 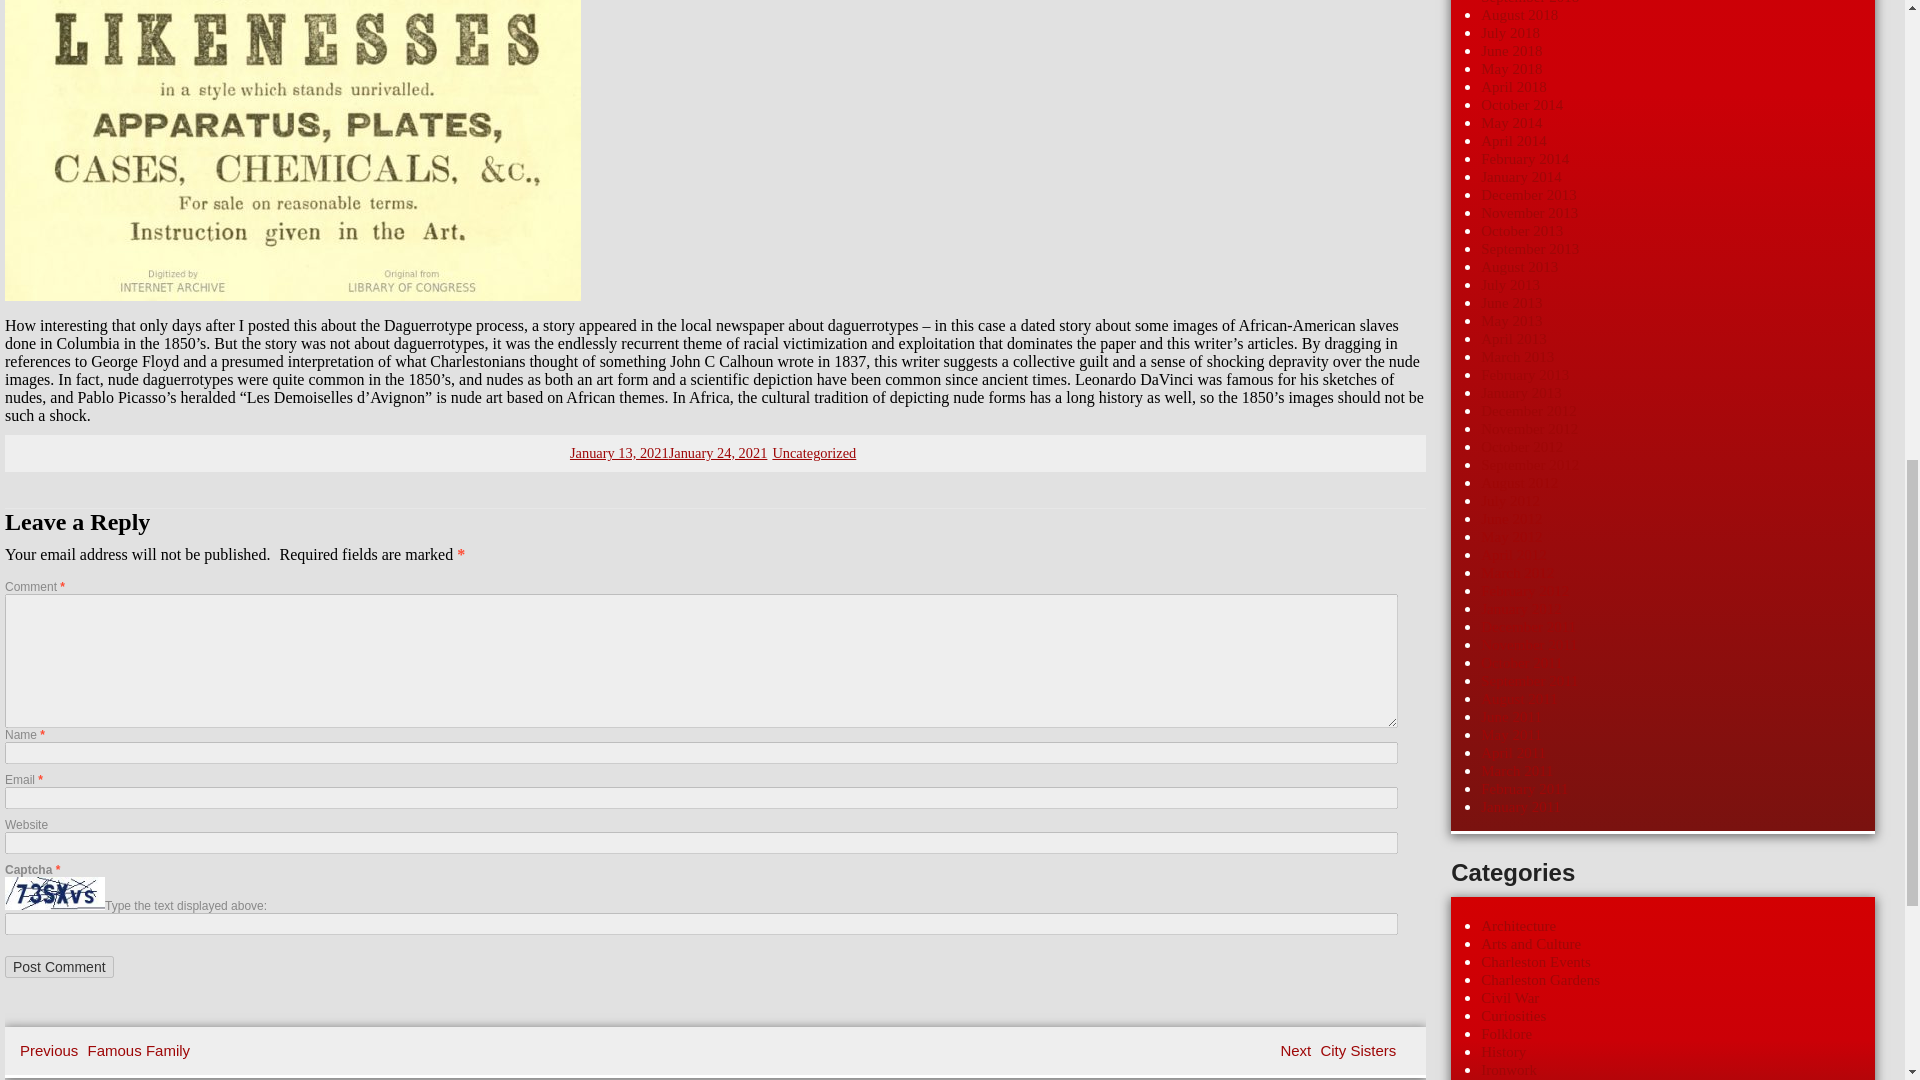 What do you see at coordinates (107, 1050) in the screenshot?
I see `Uncategorized` at bounding box center [107, 1050].